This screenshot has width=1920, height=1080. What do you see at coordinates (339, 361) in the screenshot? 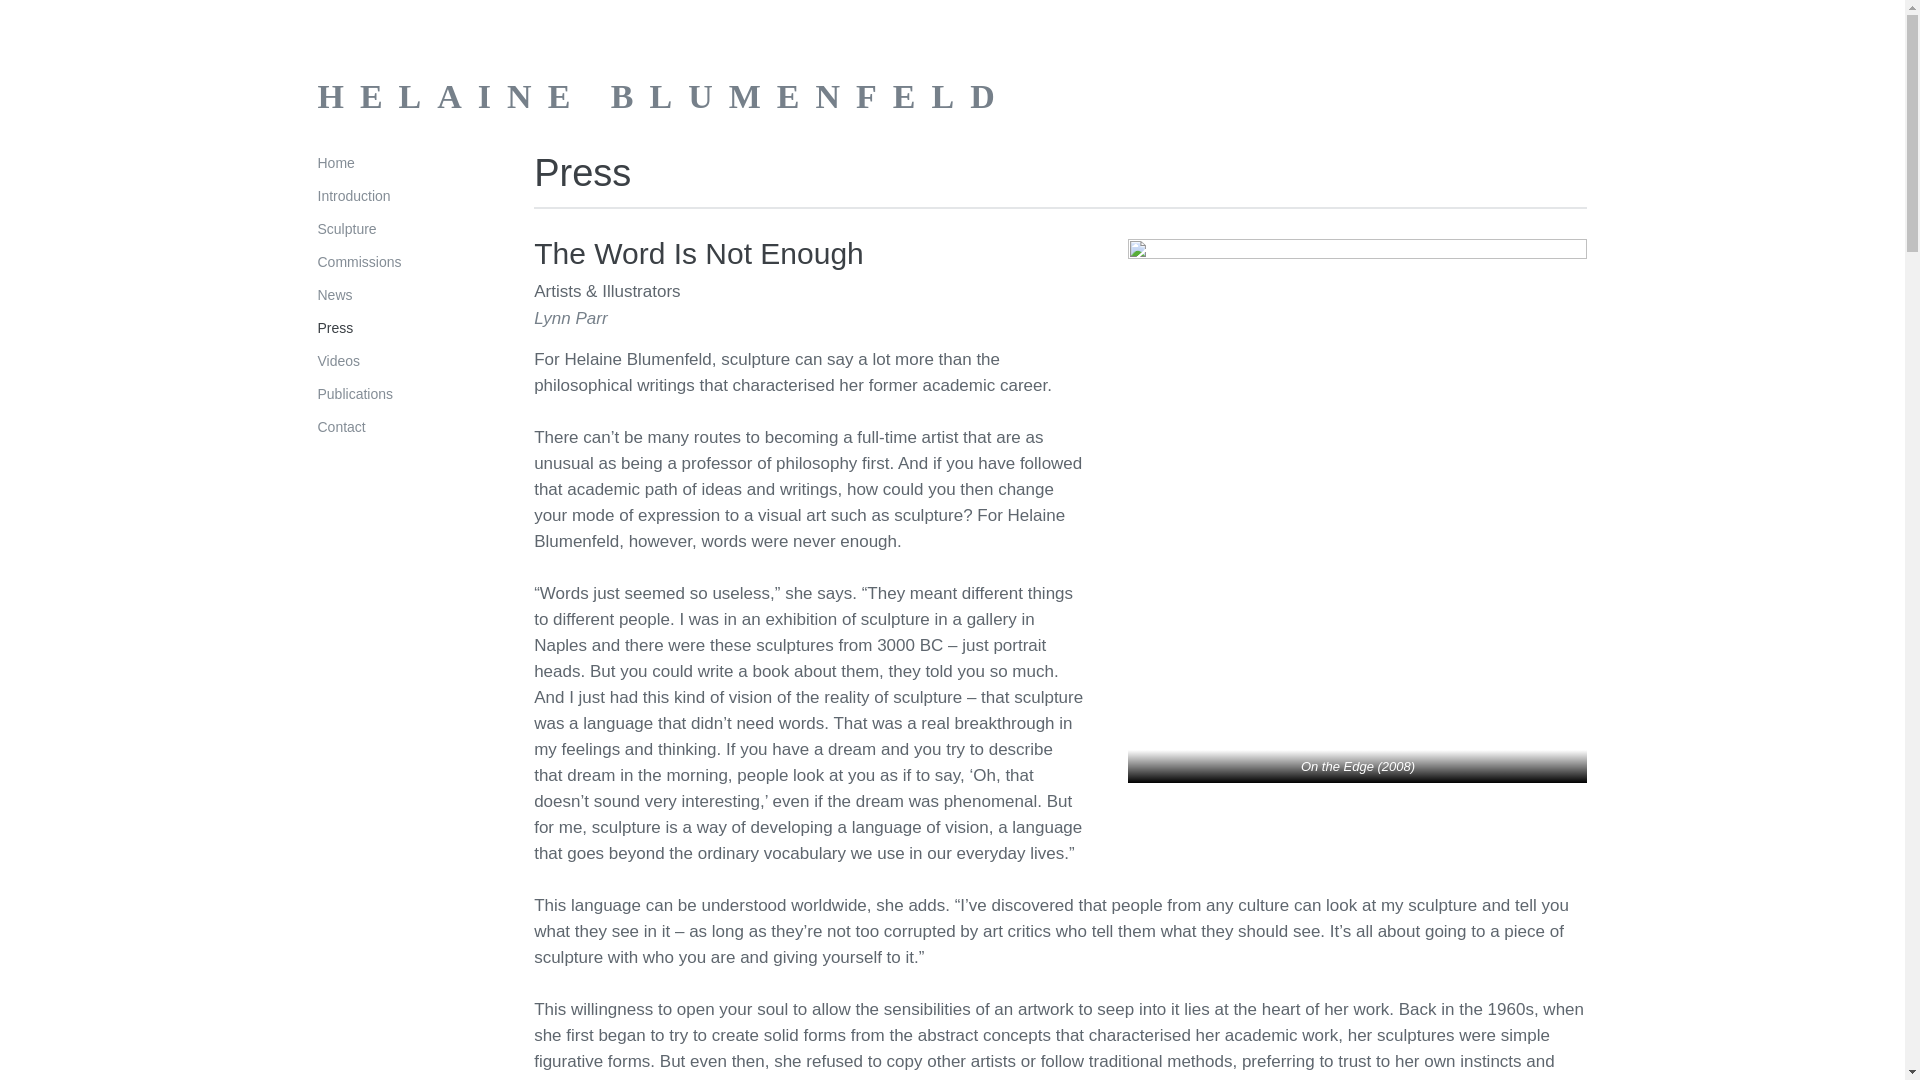
I see `Videos` at bounding box center [339, 361].